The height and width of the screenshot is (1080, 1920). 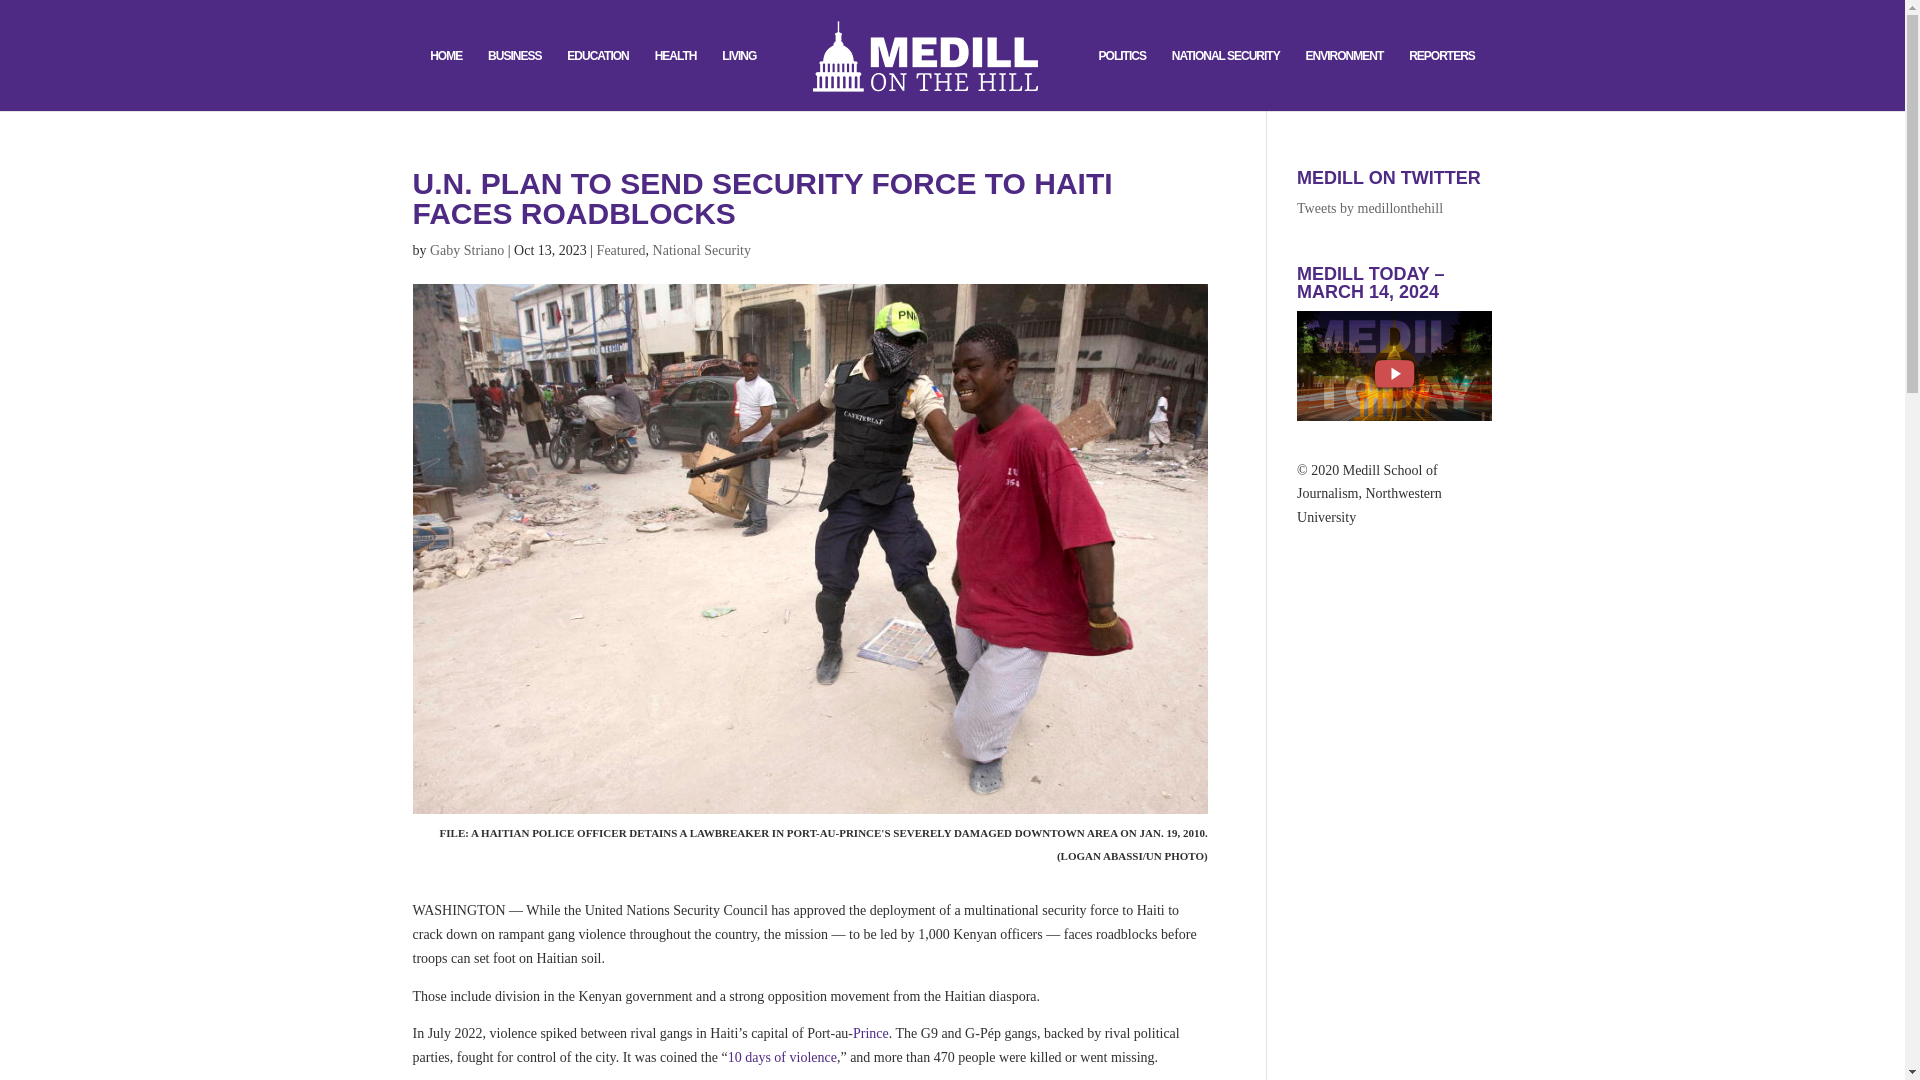 I want to click on ENVIRONMENT, so click(x=1344, y=80).